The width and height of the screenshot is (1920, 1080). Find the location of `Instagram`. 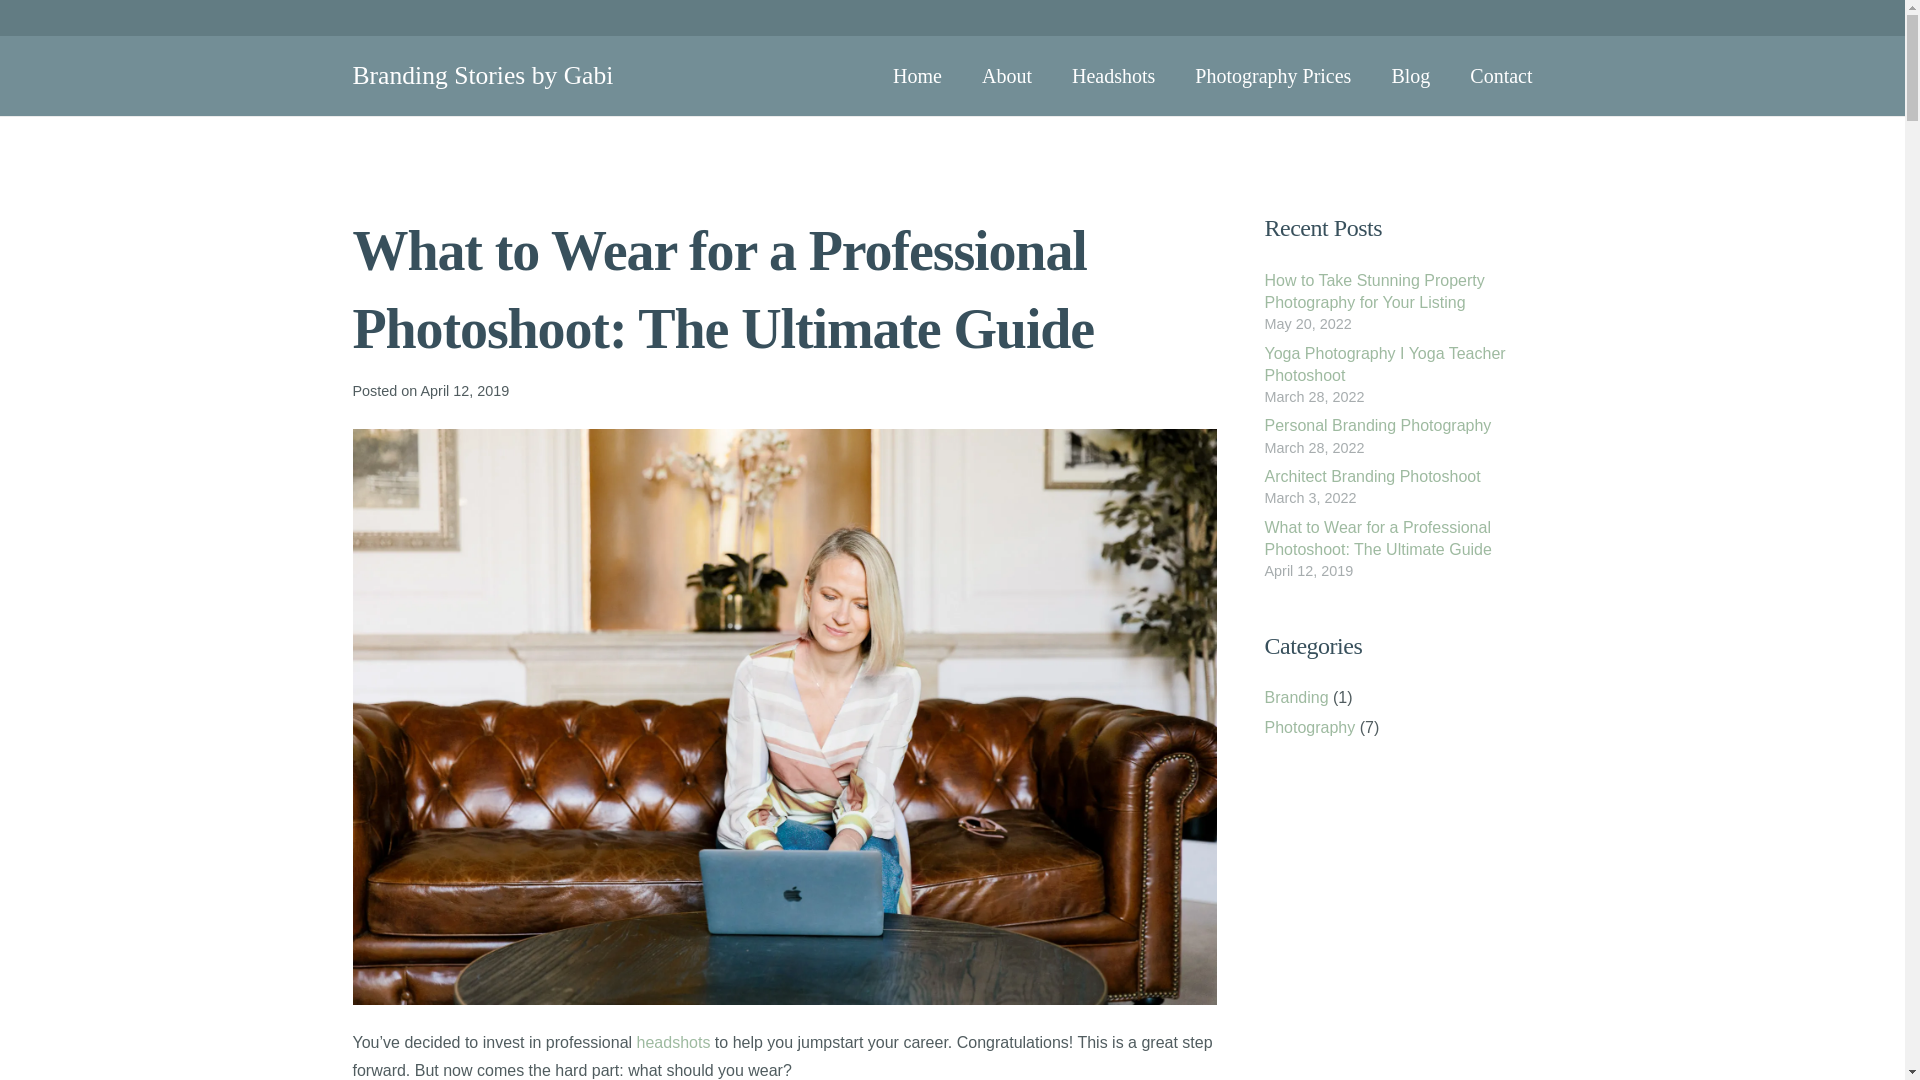

Instagram is located at coordinates (1278, 778).